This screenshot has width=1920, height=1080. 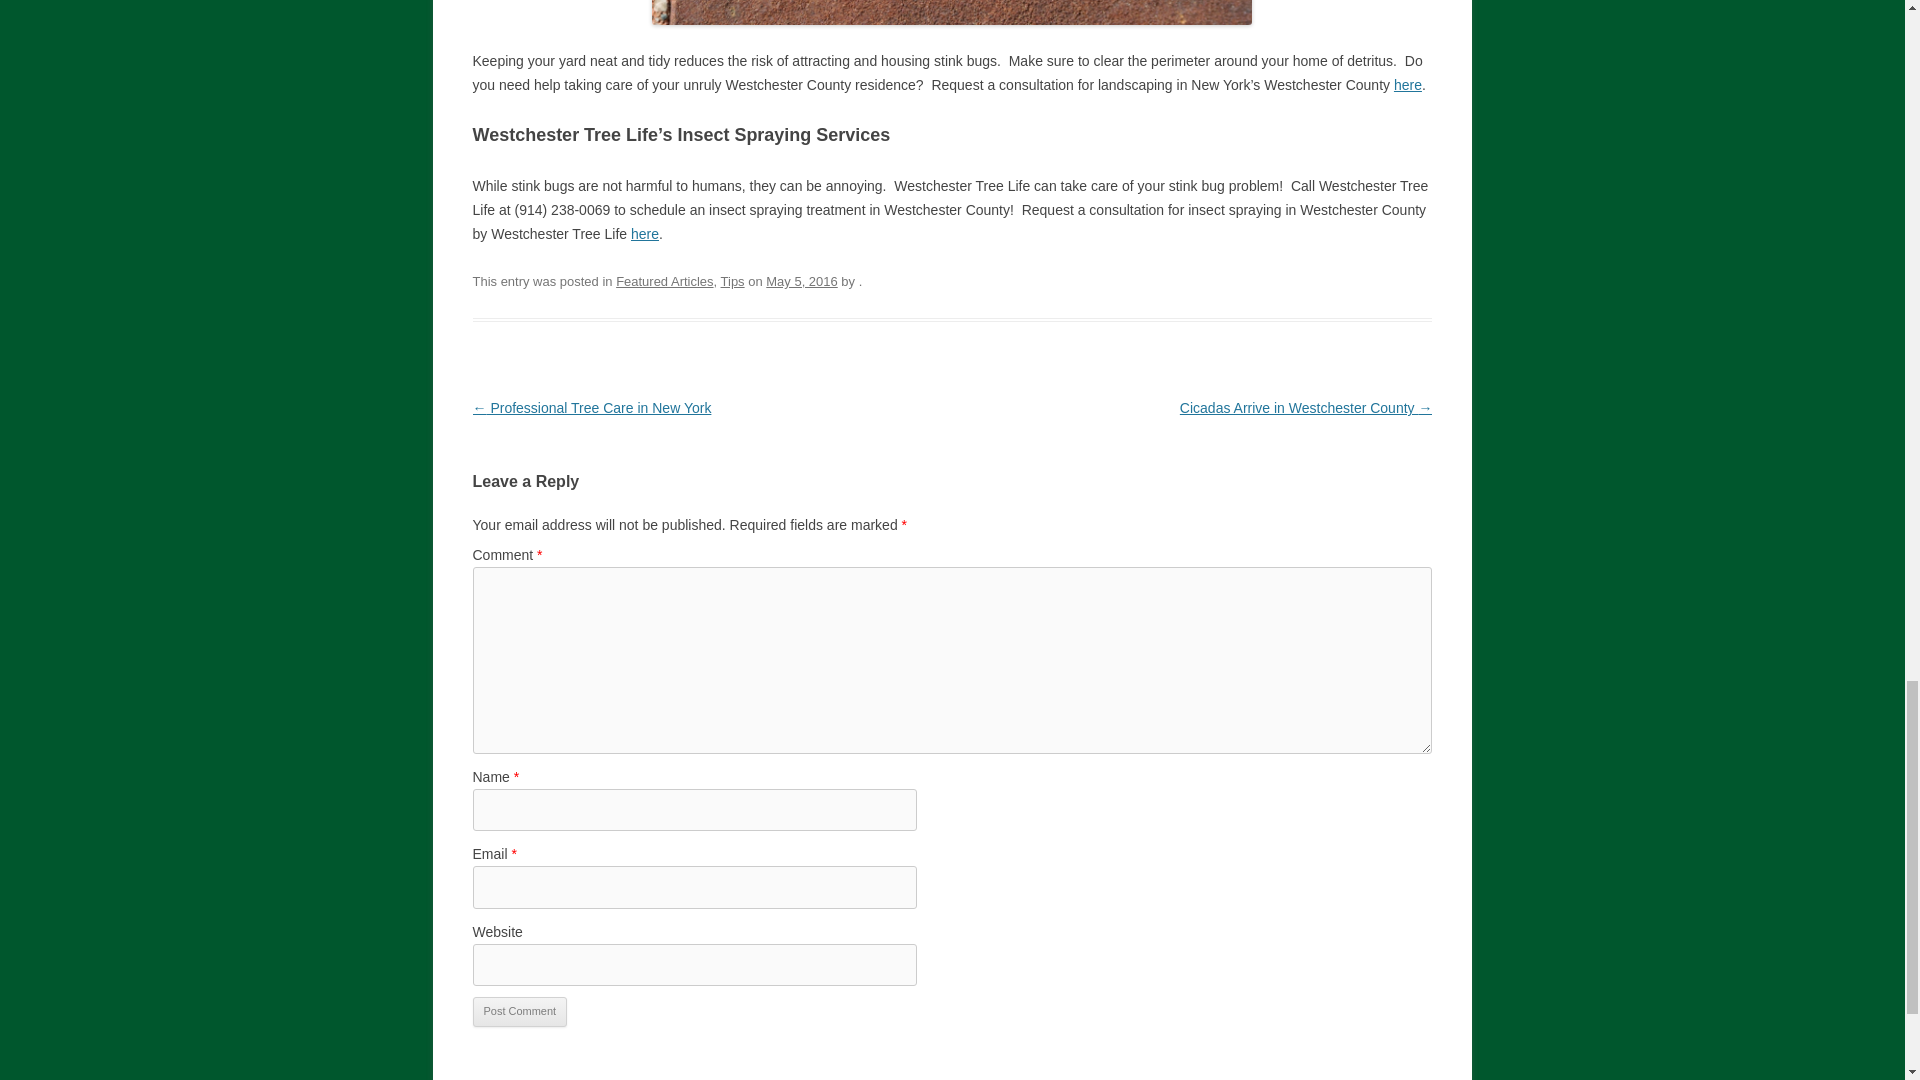 I want to click on Featured Articles, so click(x=664, y=282).